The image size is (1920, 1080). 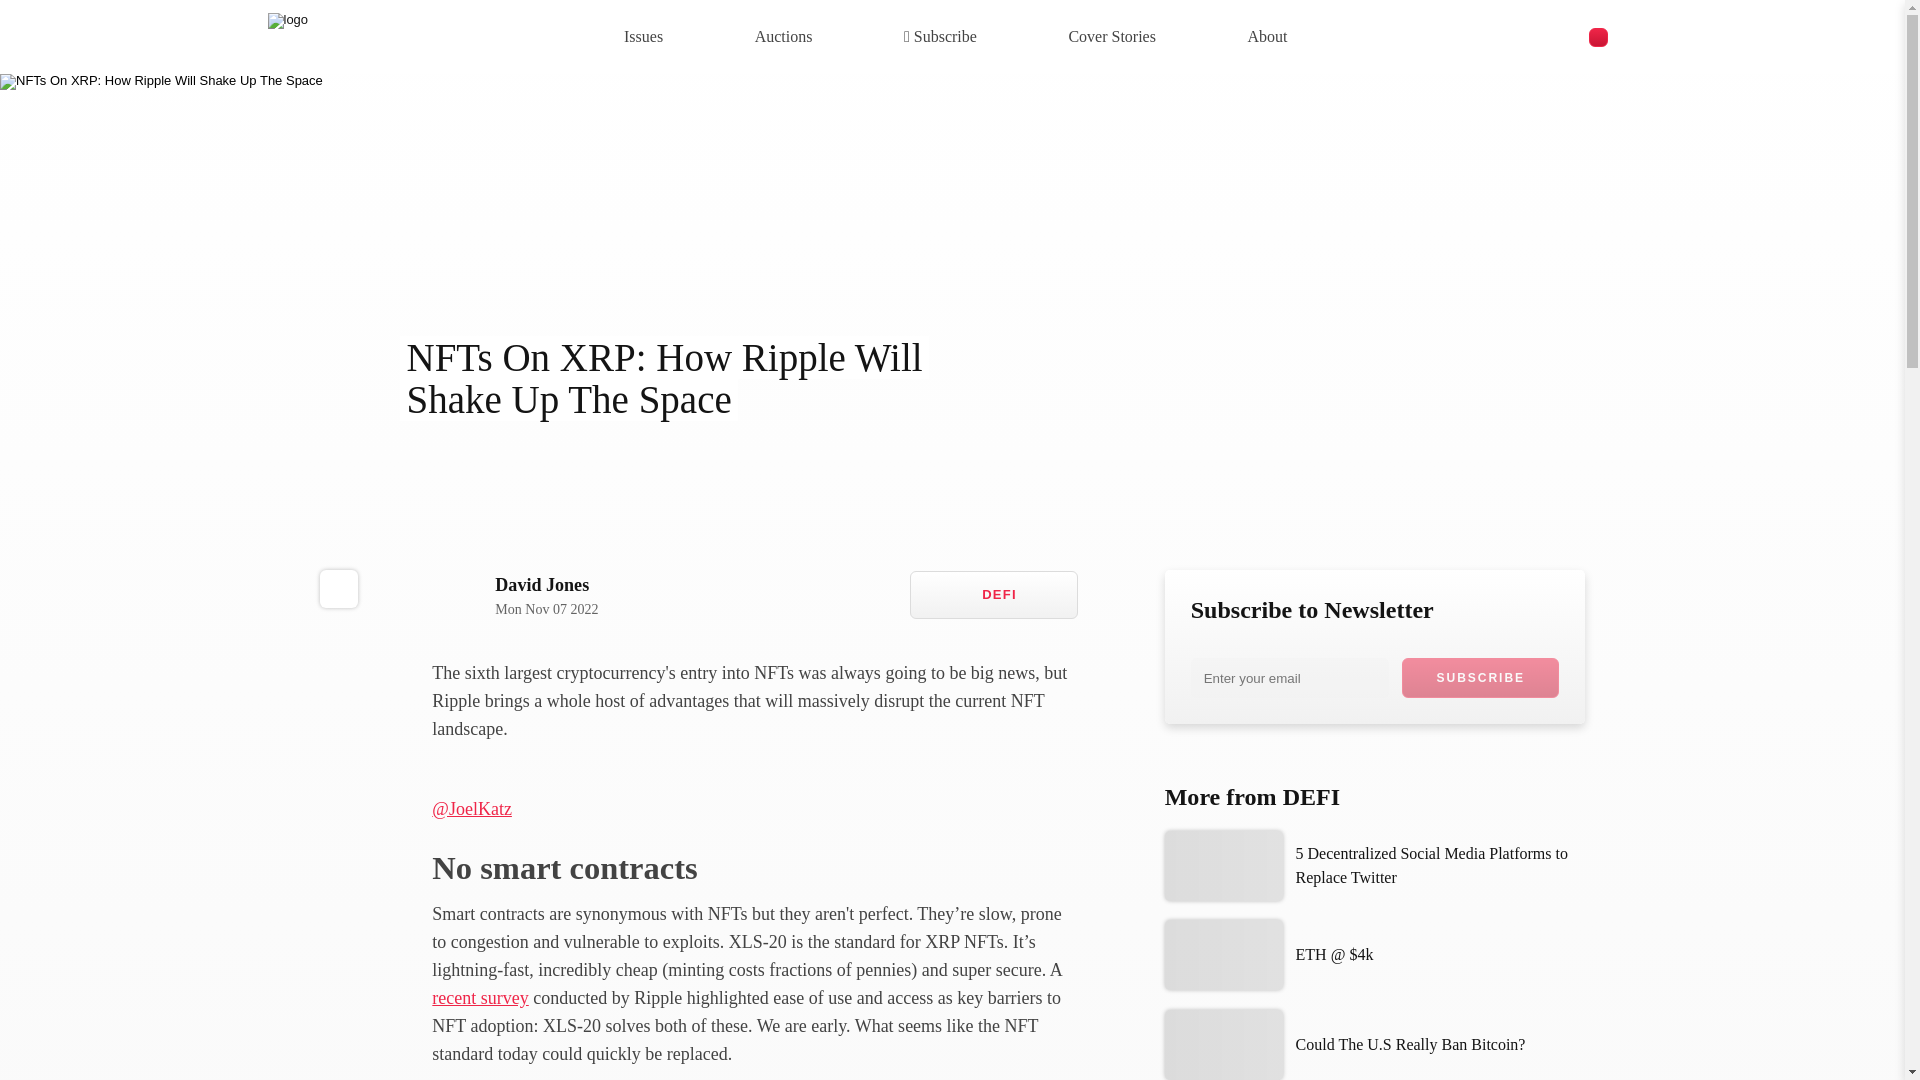 I want to click on DEFI, so click(x=1375, y=1044).